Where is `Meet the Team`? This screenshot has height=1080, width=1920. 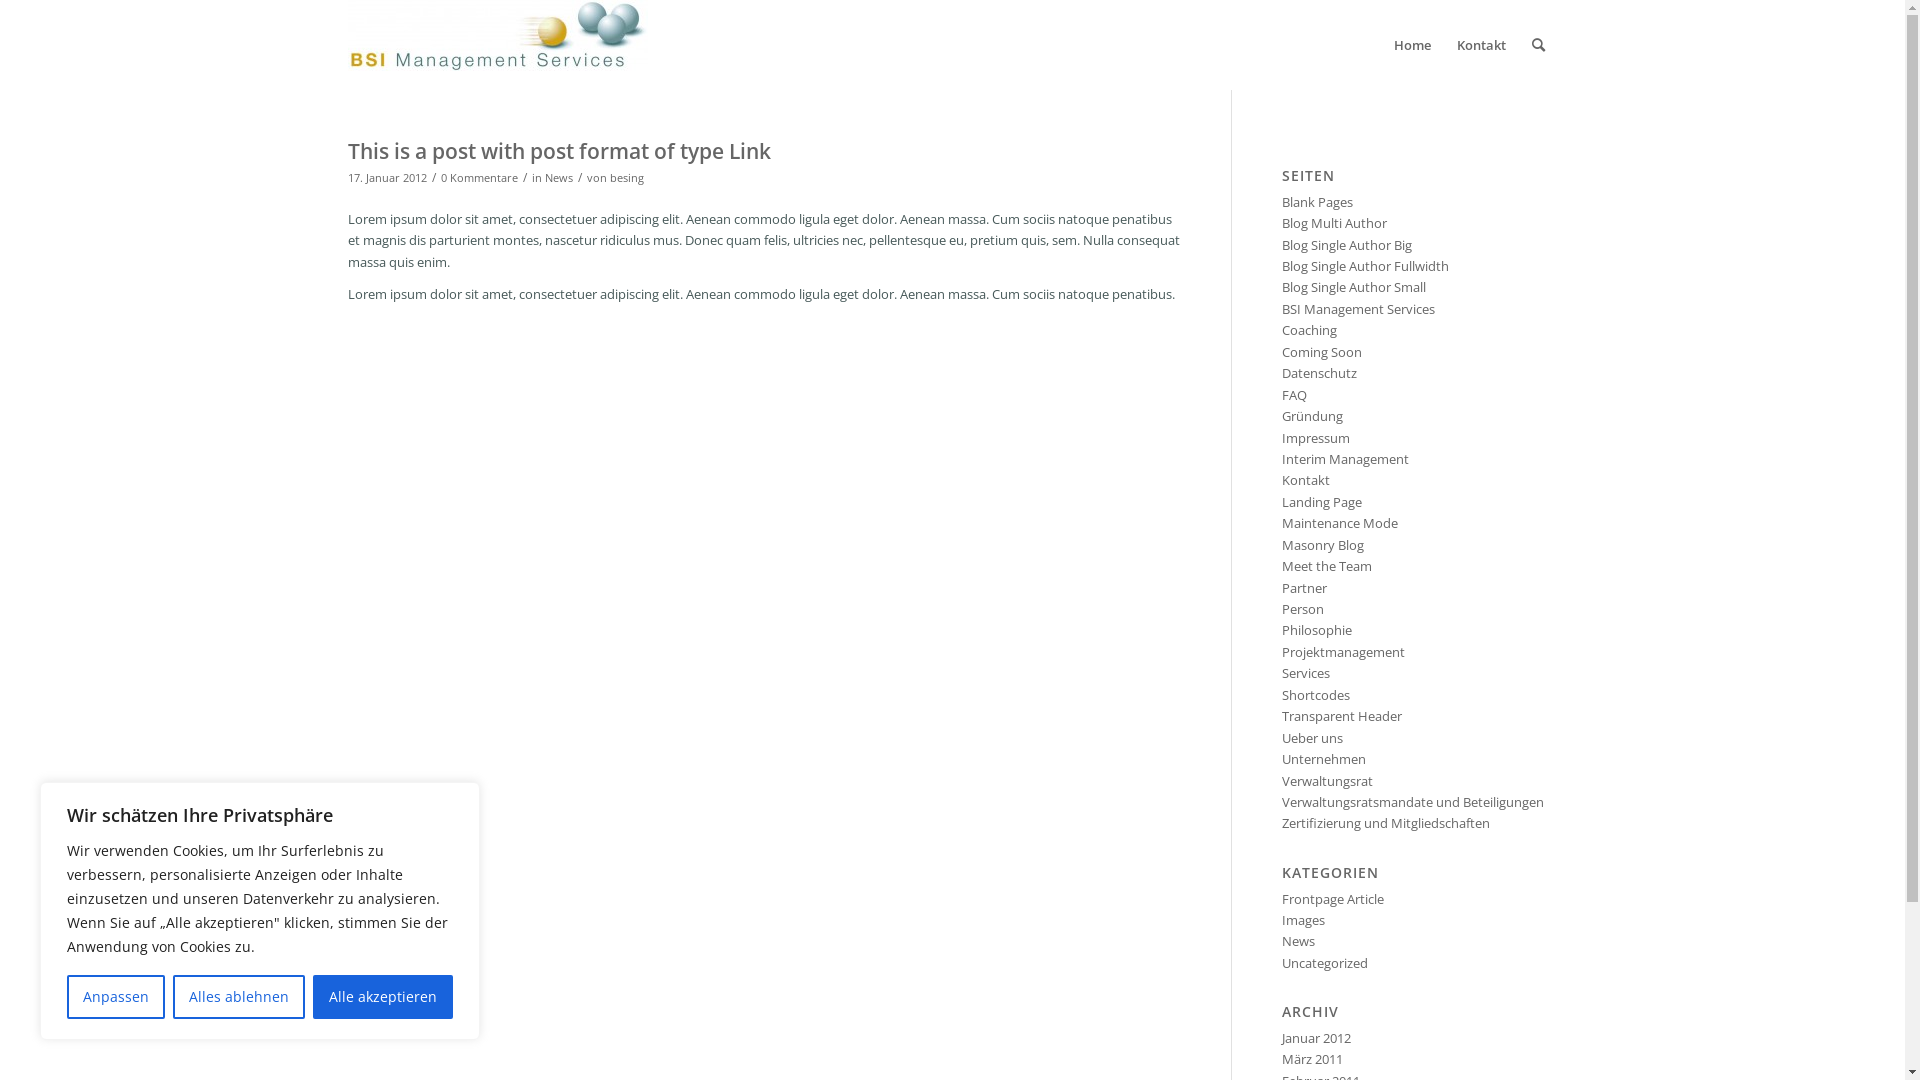 Meet the Team is located at coordinates (1327, 566).